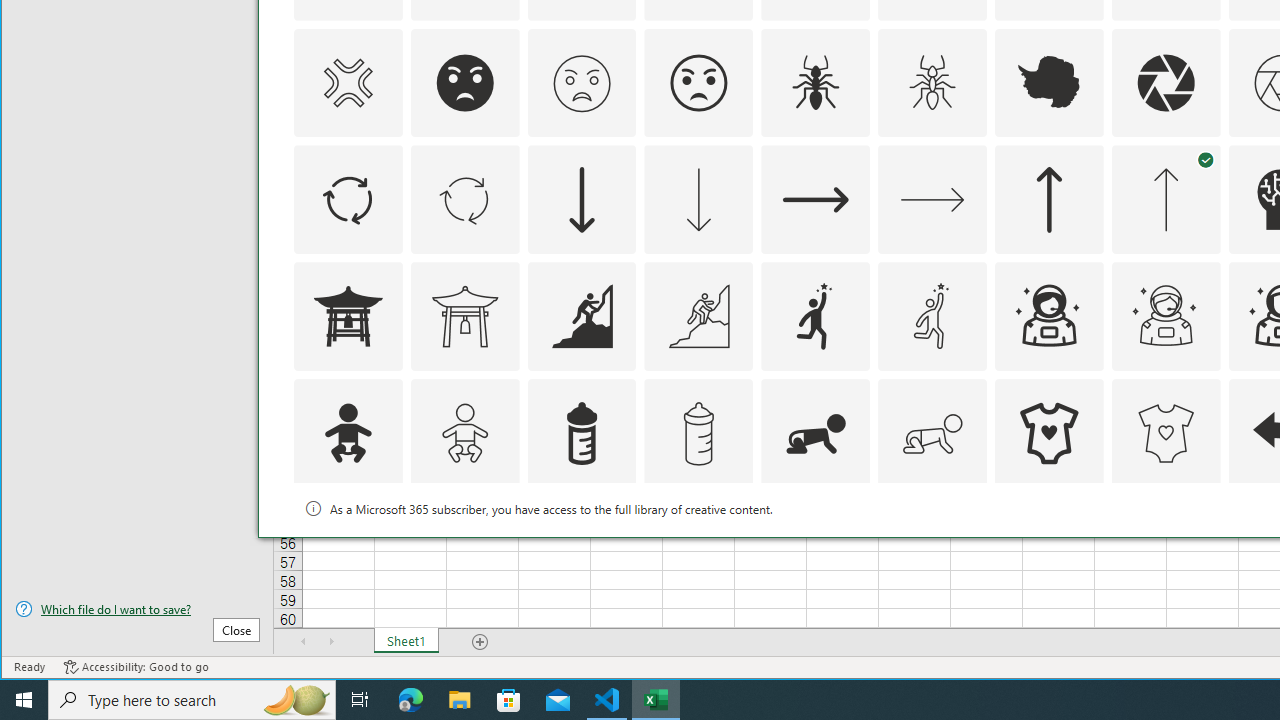  What do you see at coordinates (698, 82) in the screenshot?
I see `AutomationID: Icons_AngryFace_Outline` at bounding box center [698, 82].